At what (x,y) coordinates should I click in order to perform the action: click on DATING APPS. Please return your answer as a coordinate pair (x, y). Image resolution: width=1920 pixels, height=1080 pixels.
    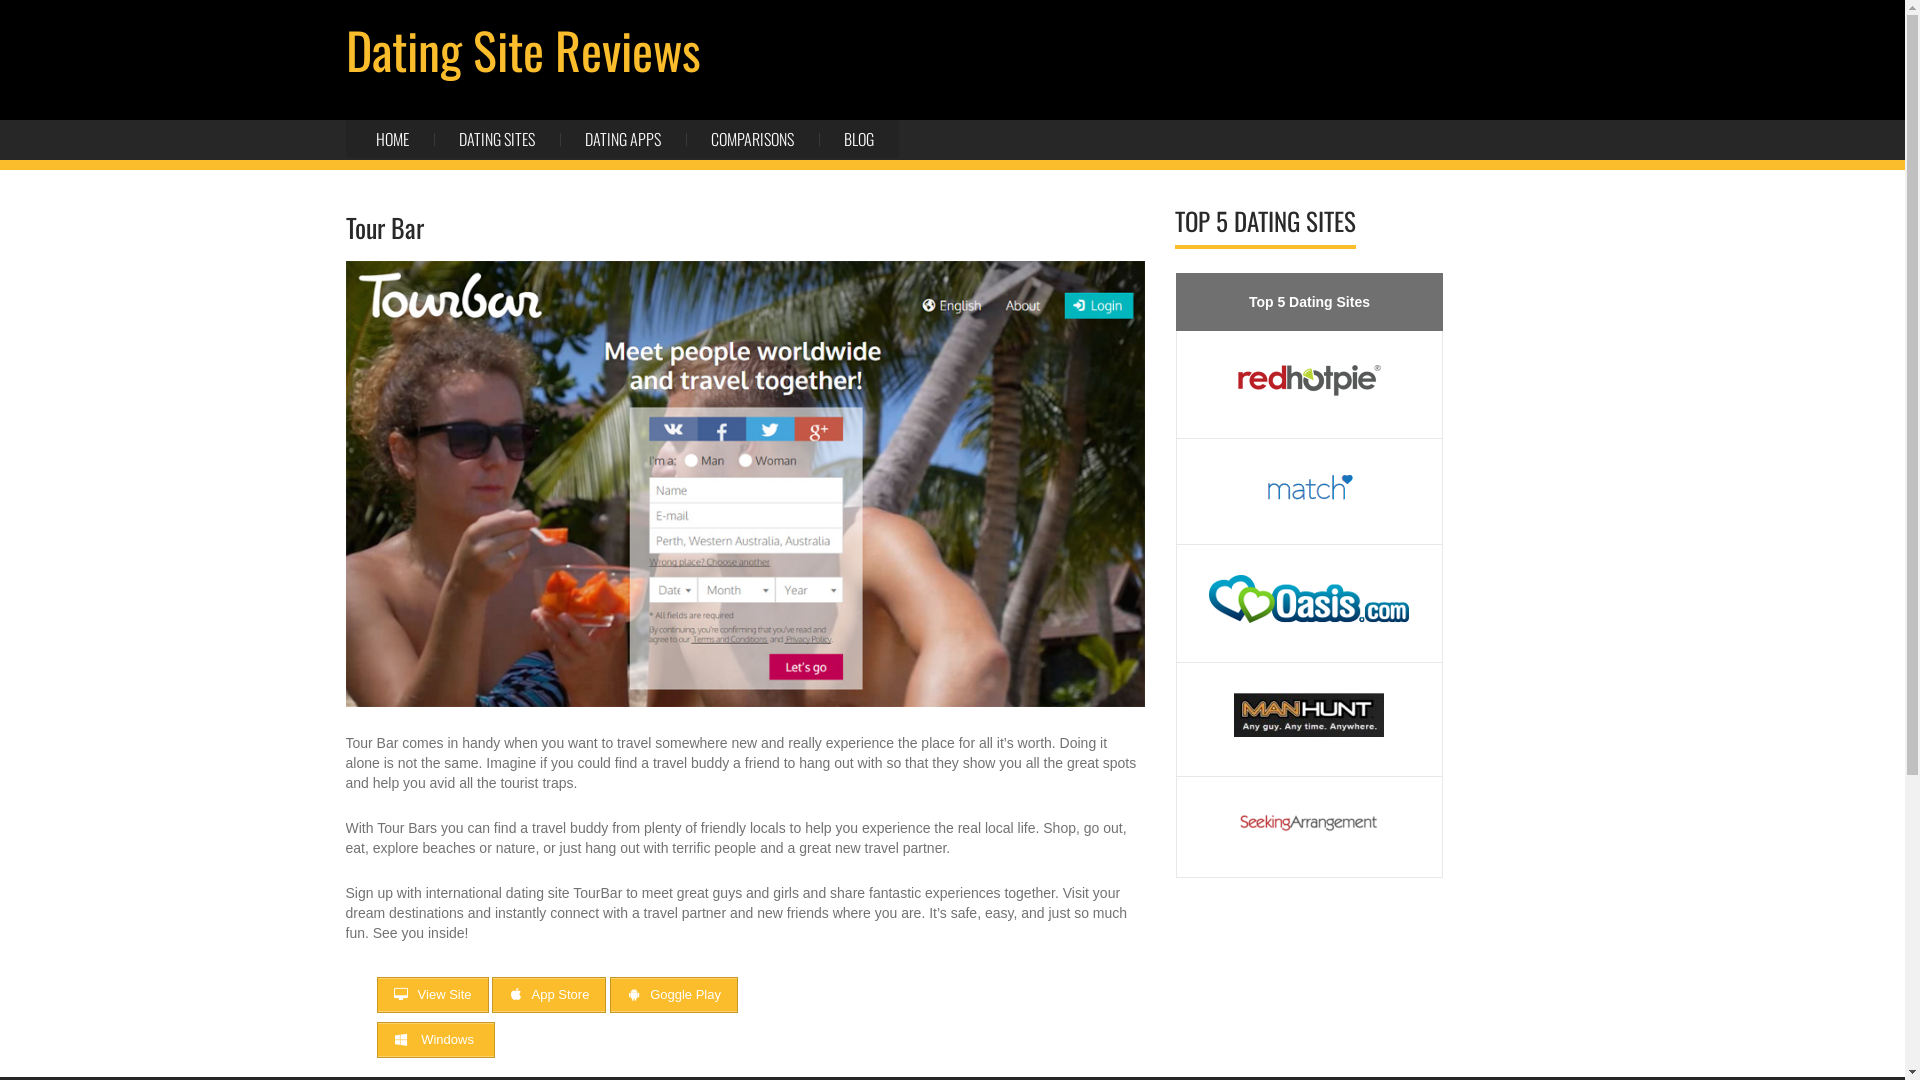
    Looking at the image, I should click on (623, 139).